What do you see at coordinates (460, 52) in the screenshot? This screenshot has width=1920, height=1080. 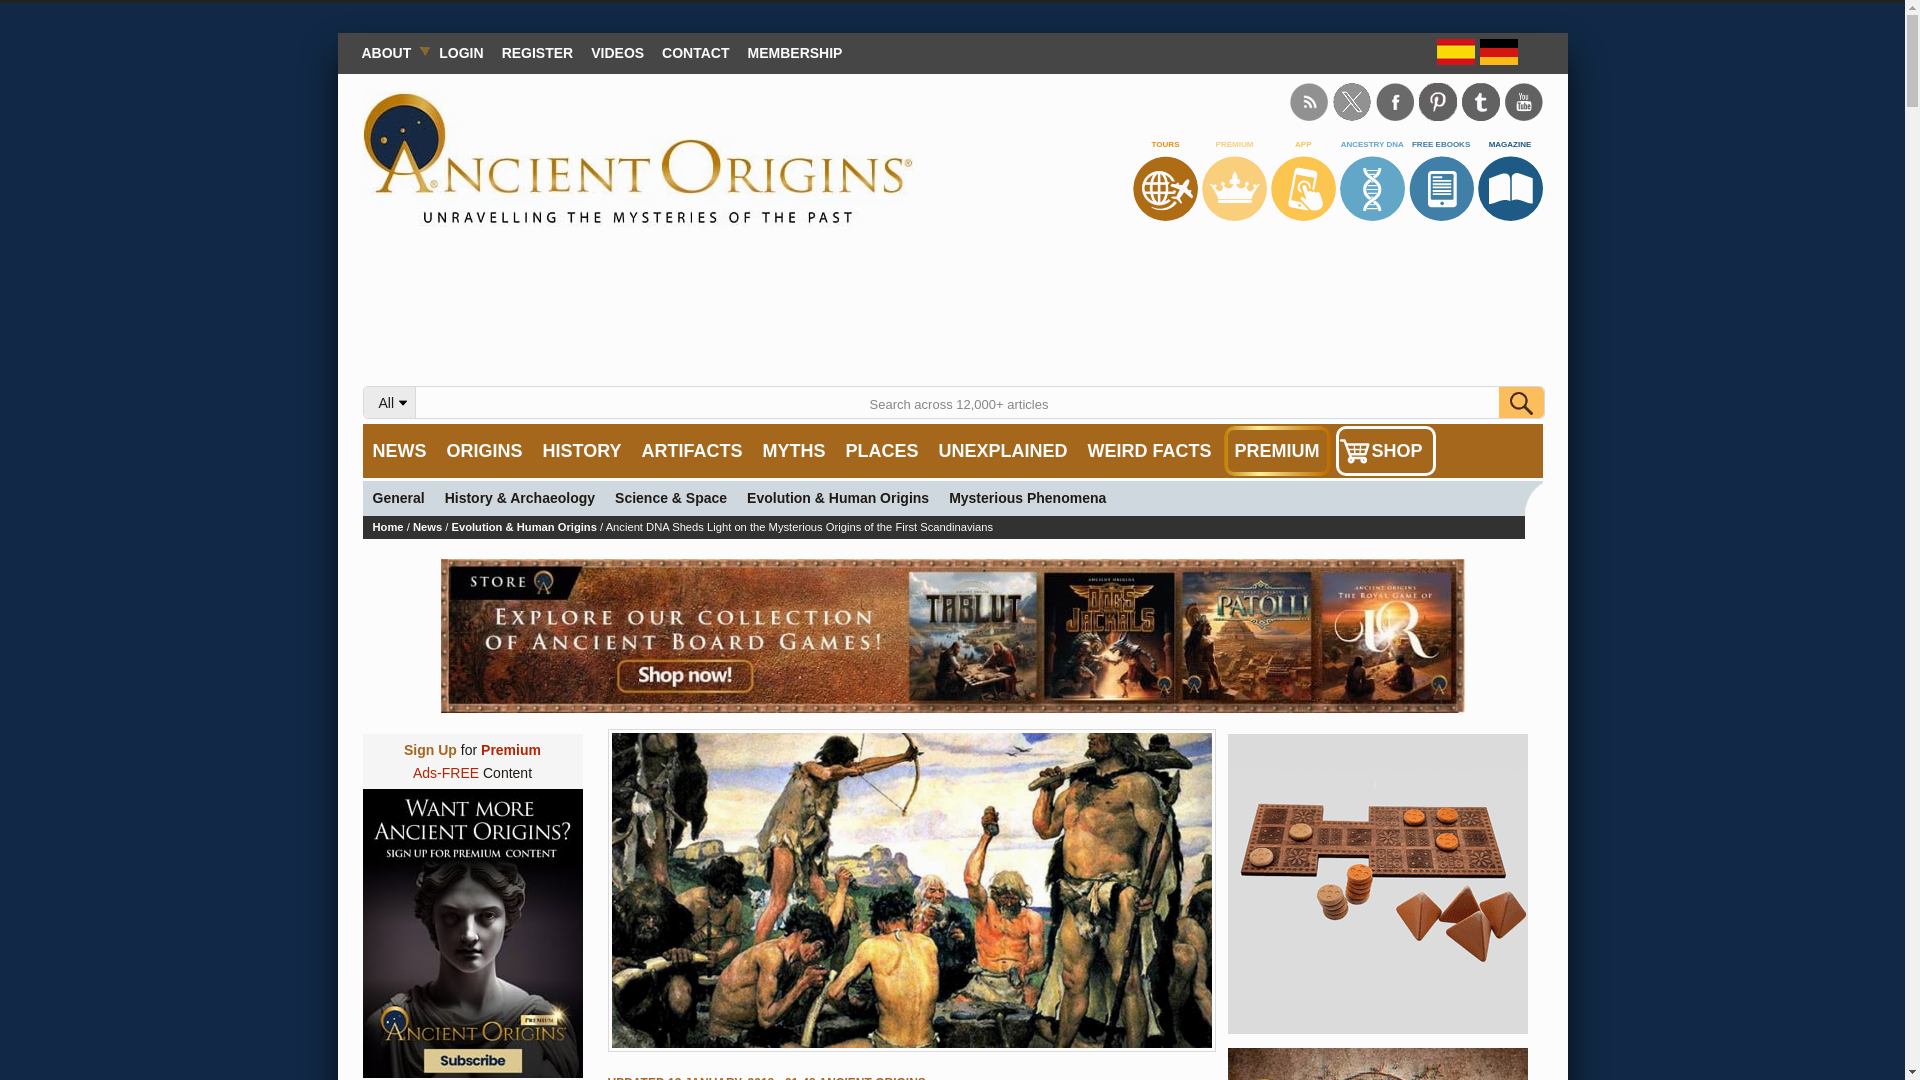 I see `Login` at bounding box center [460, 52].